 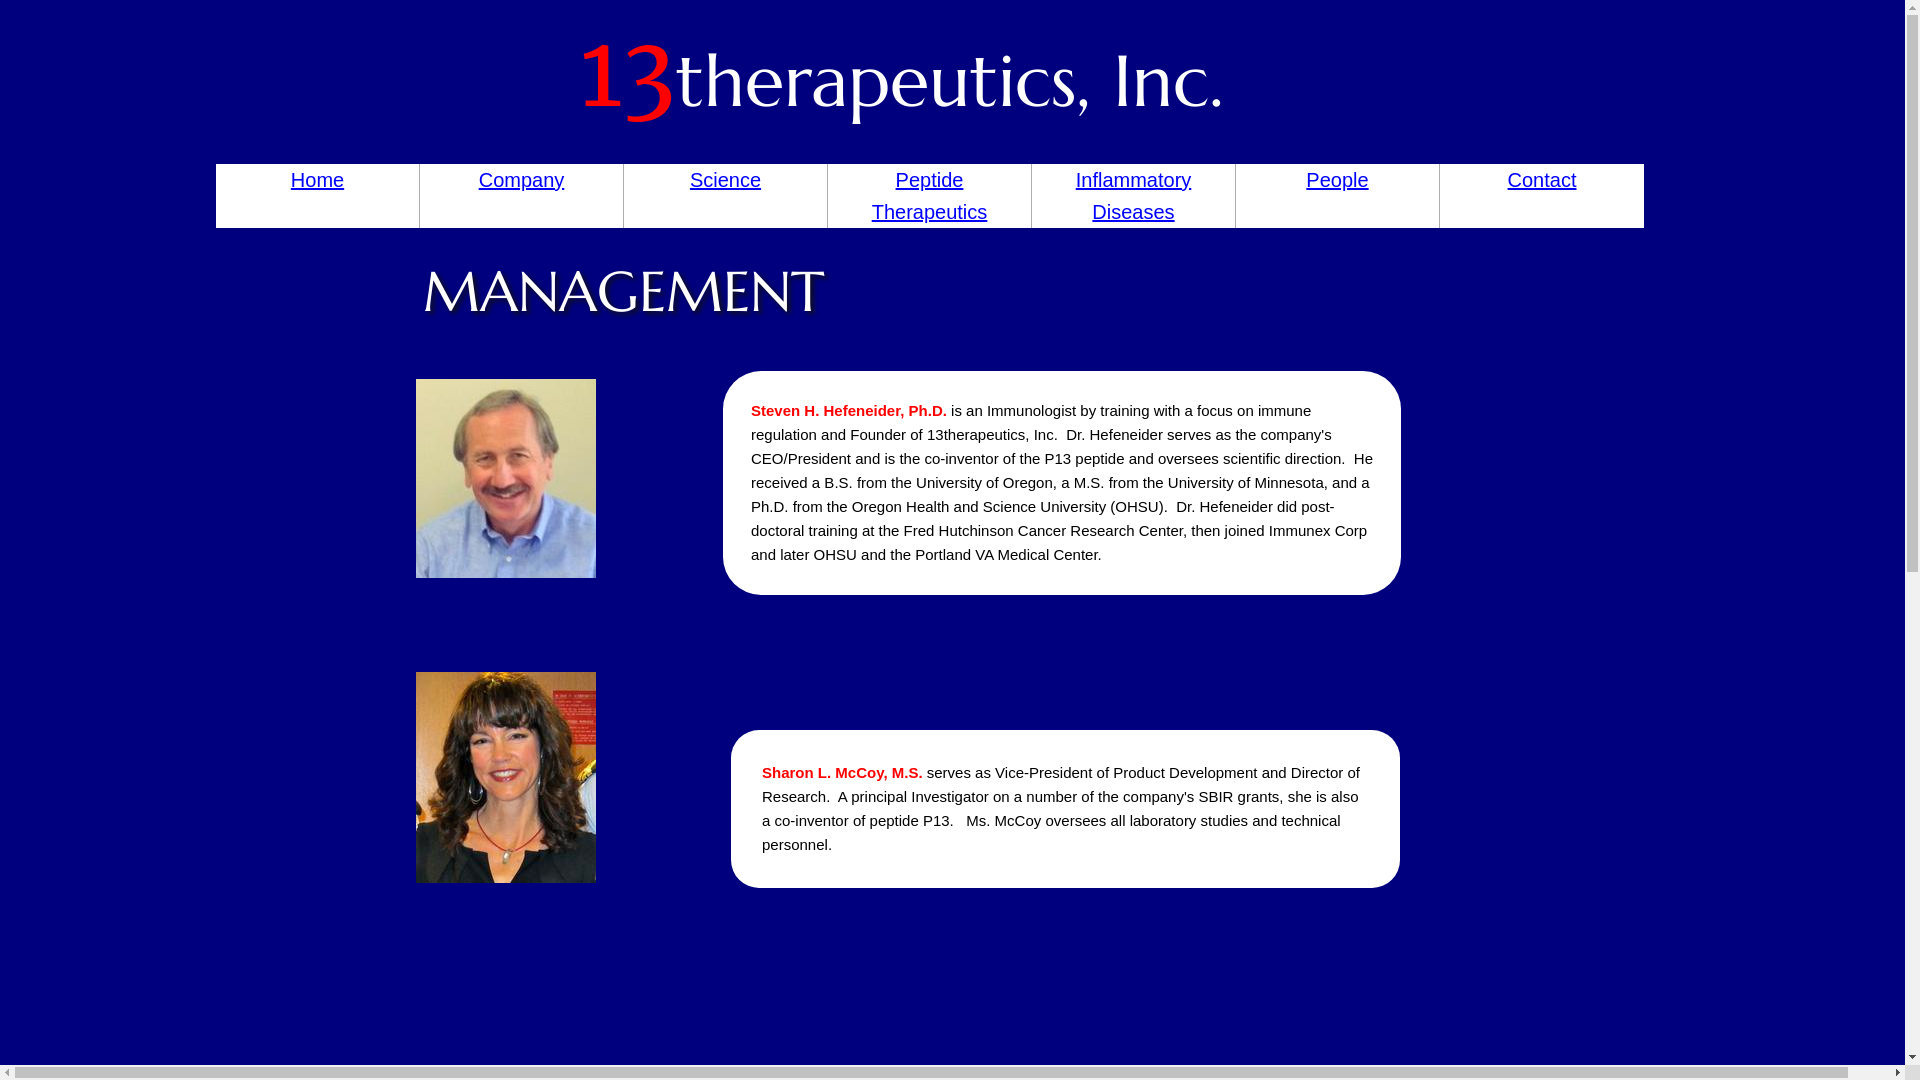 What do you see at coordinates (1134, 196) in the screenshot?
I see `Inflammatory Diseases` at bounding box center [1134, 196].